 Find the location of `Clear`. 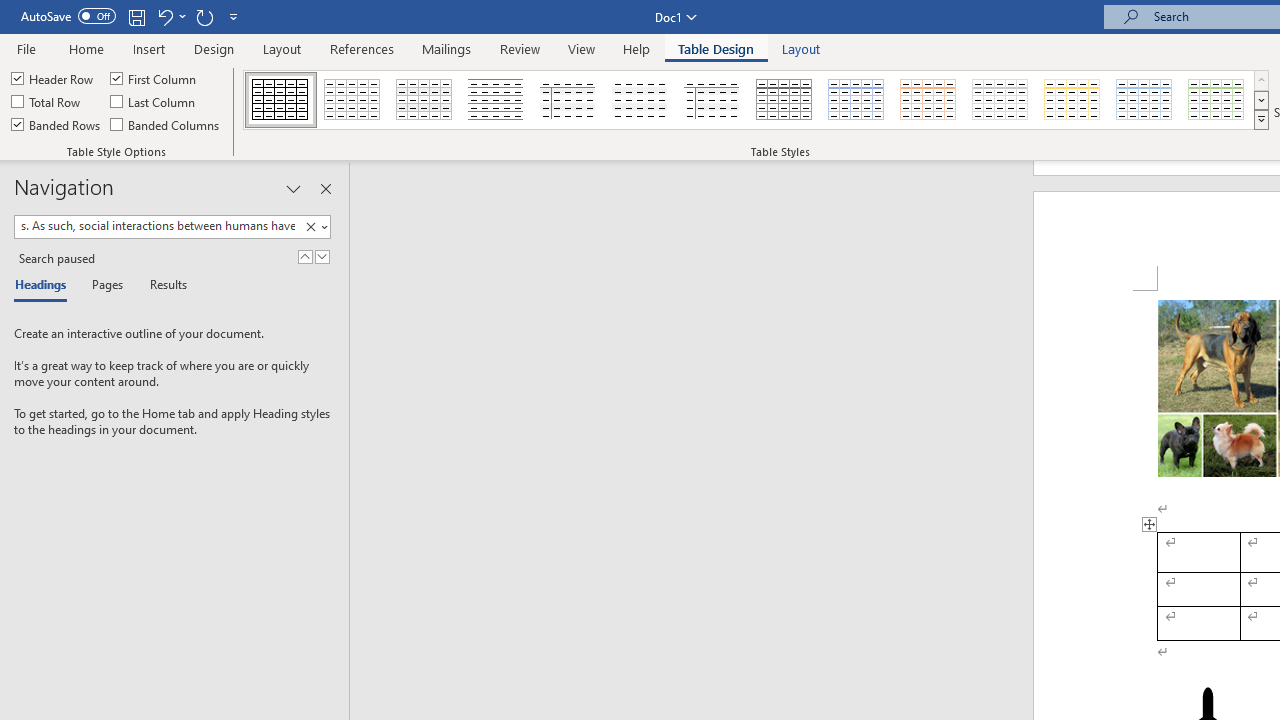

Clear is located at coordinates (310, 227).